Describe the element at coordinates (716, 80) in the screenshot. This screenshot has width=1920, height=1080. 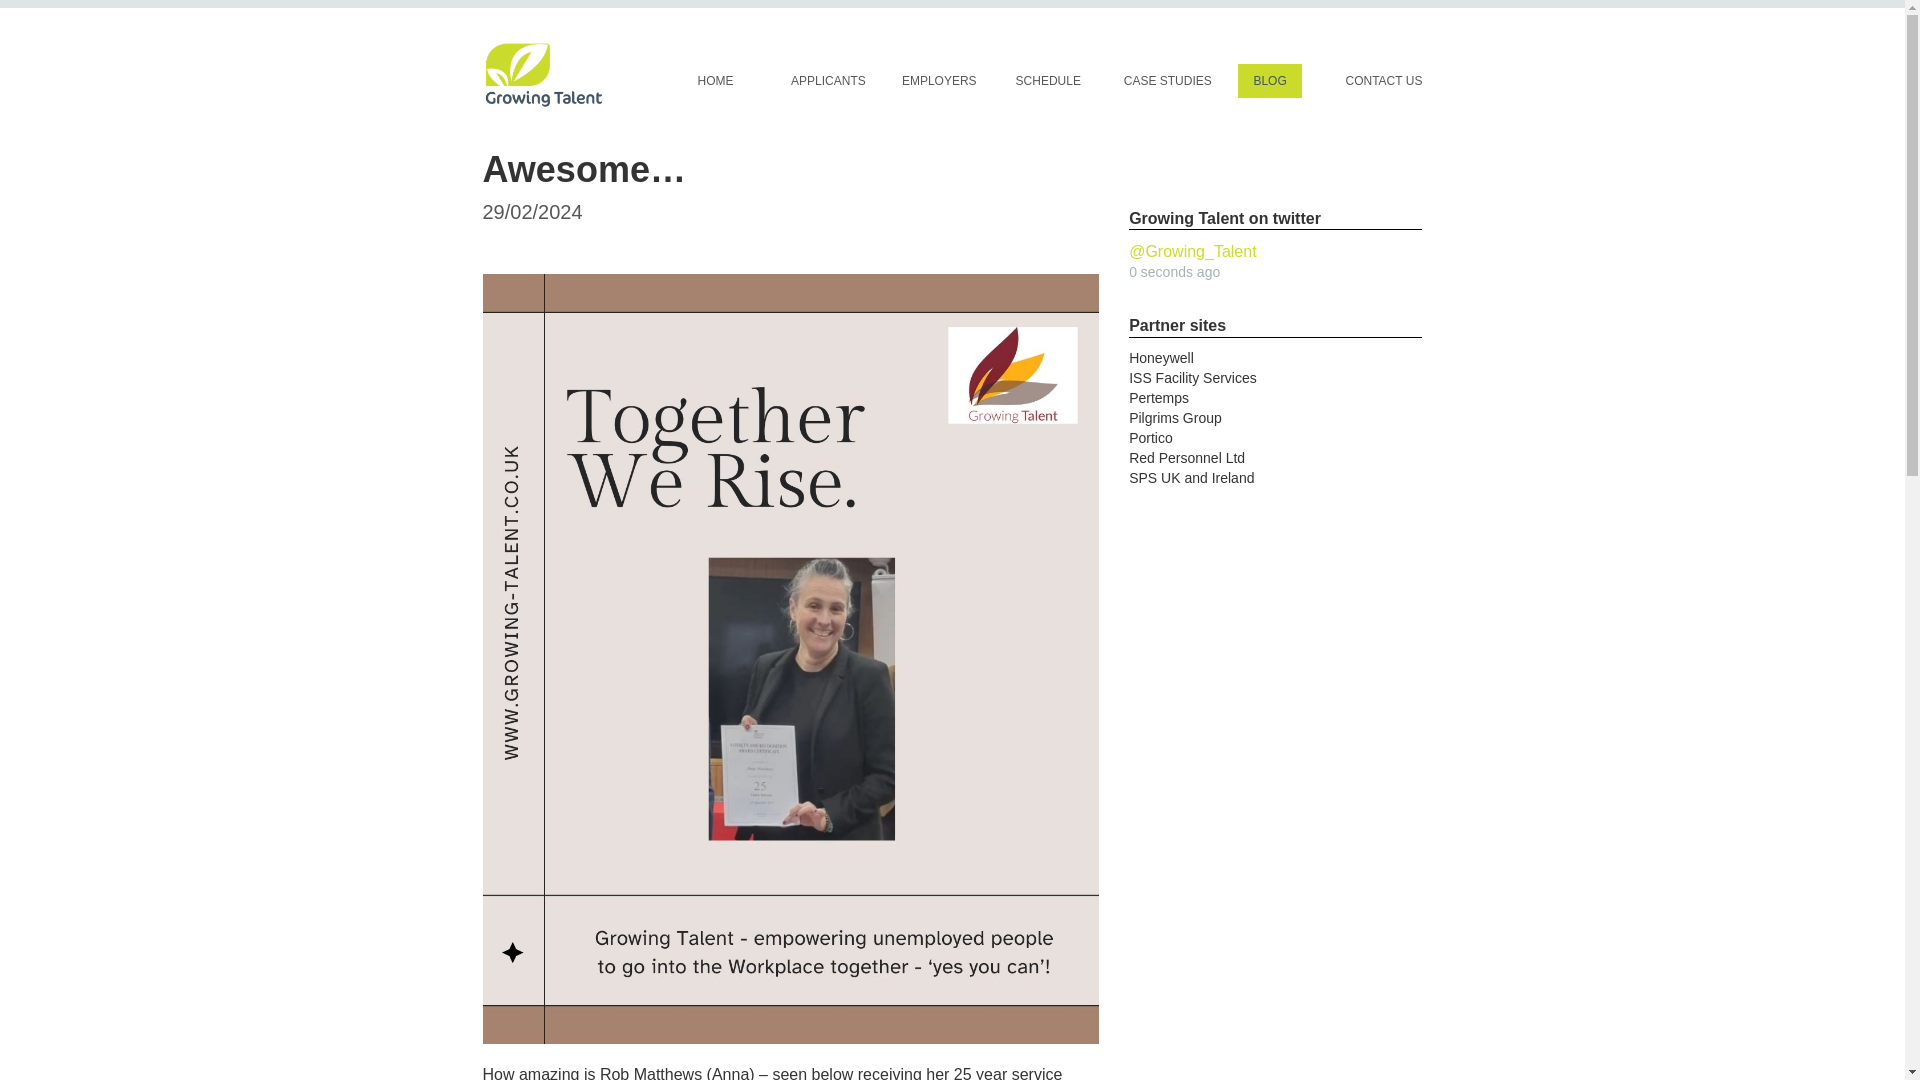
I see `Growing Talent` at that location.